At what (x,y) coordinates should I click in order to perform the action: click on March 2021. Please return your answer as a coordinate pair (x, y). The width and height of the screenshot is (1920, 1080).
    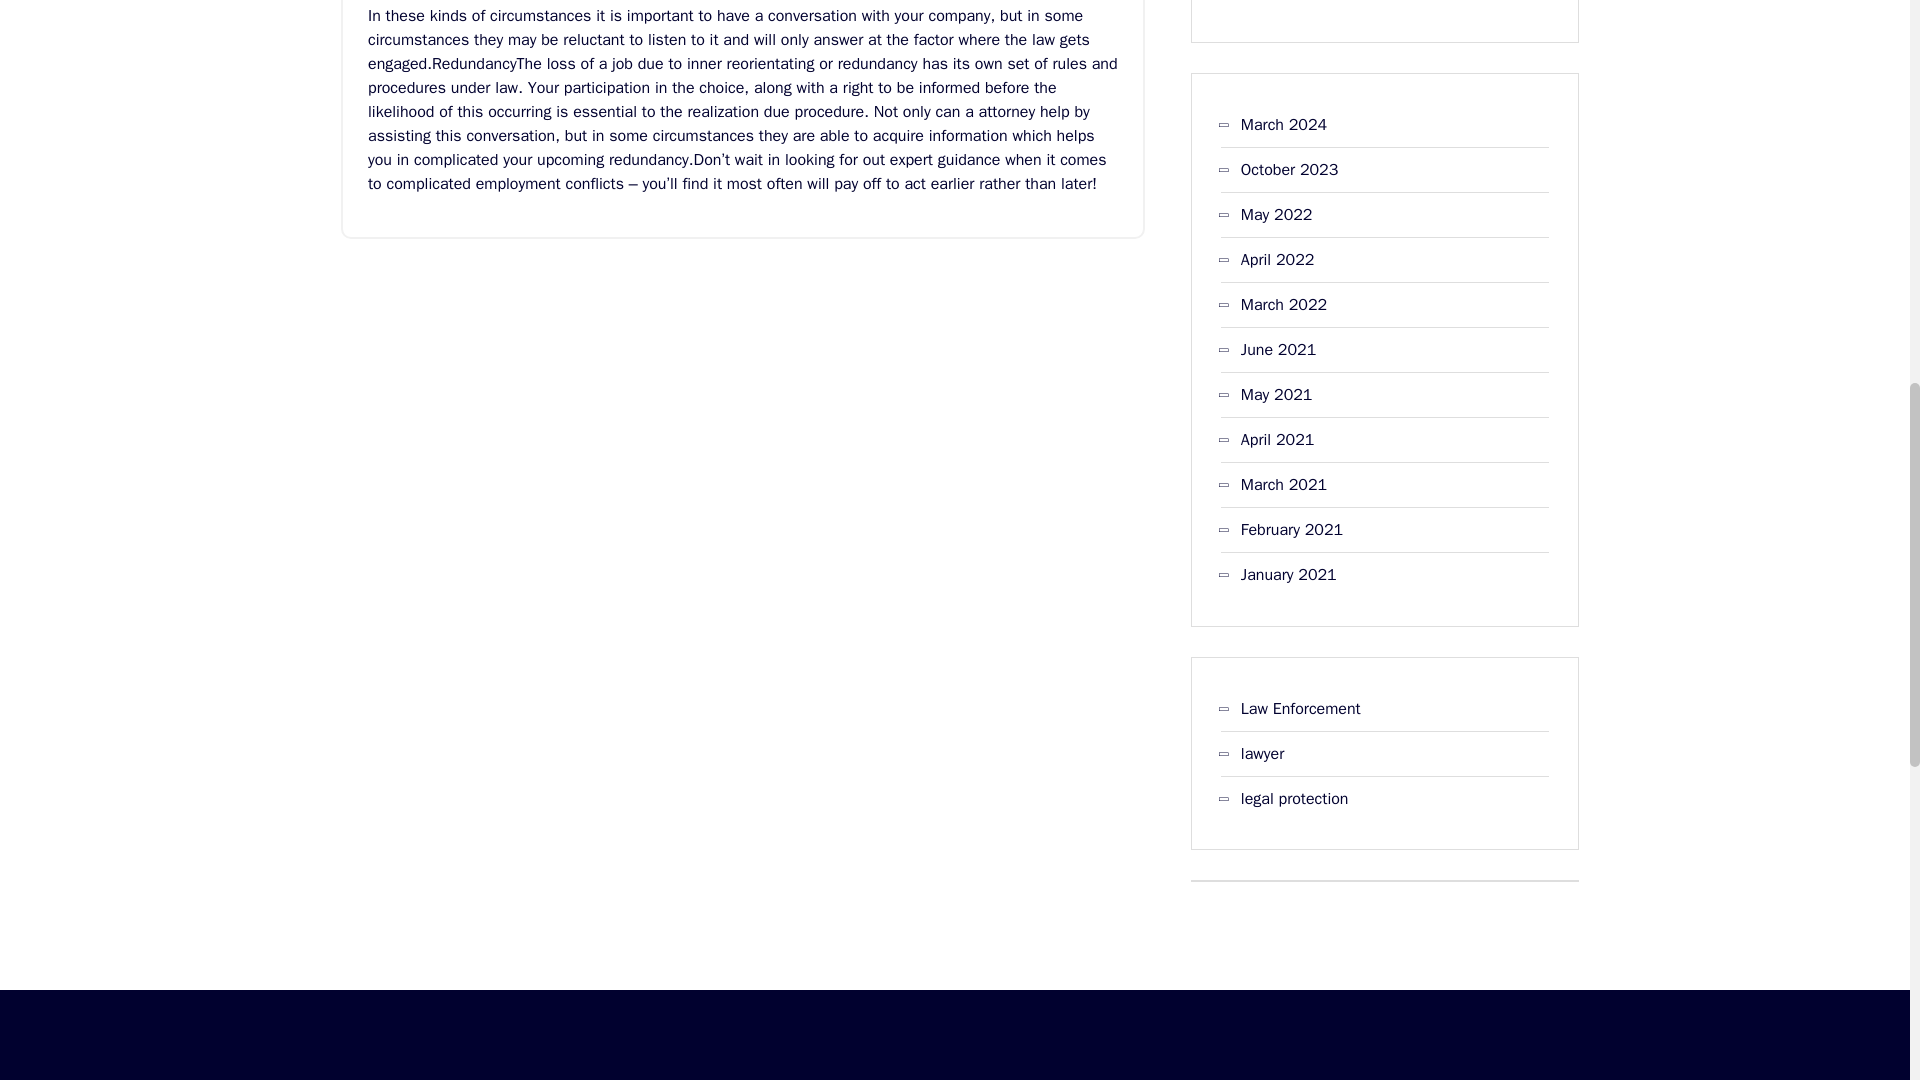
    Looking at the image, I should click on (1283, 484).